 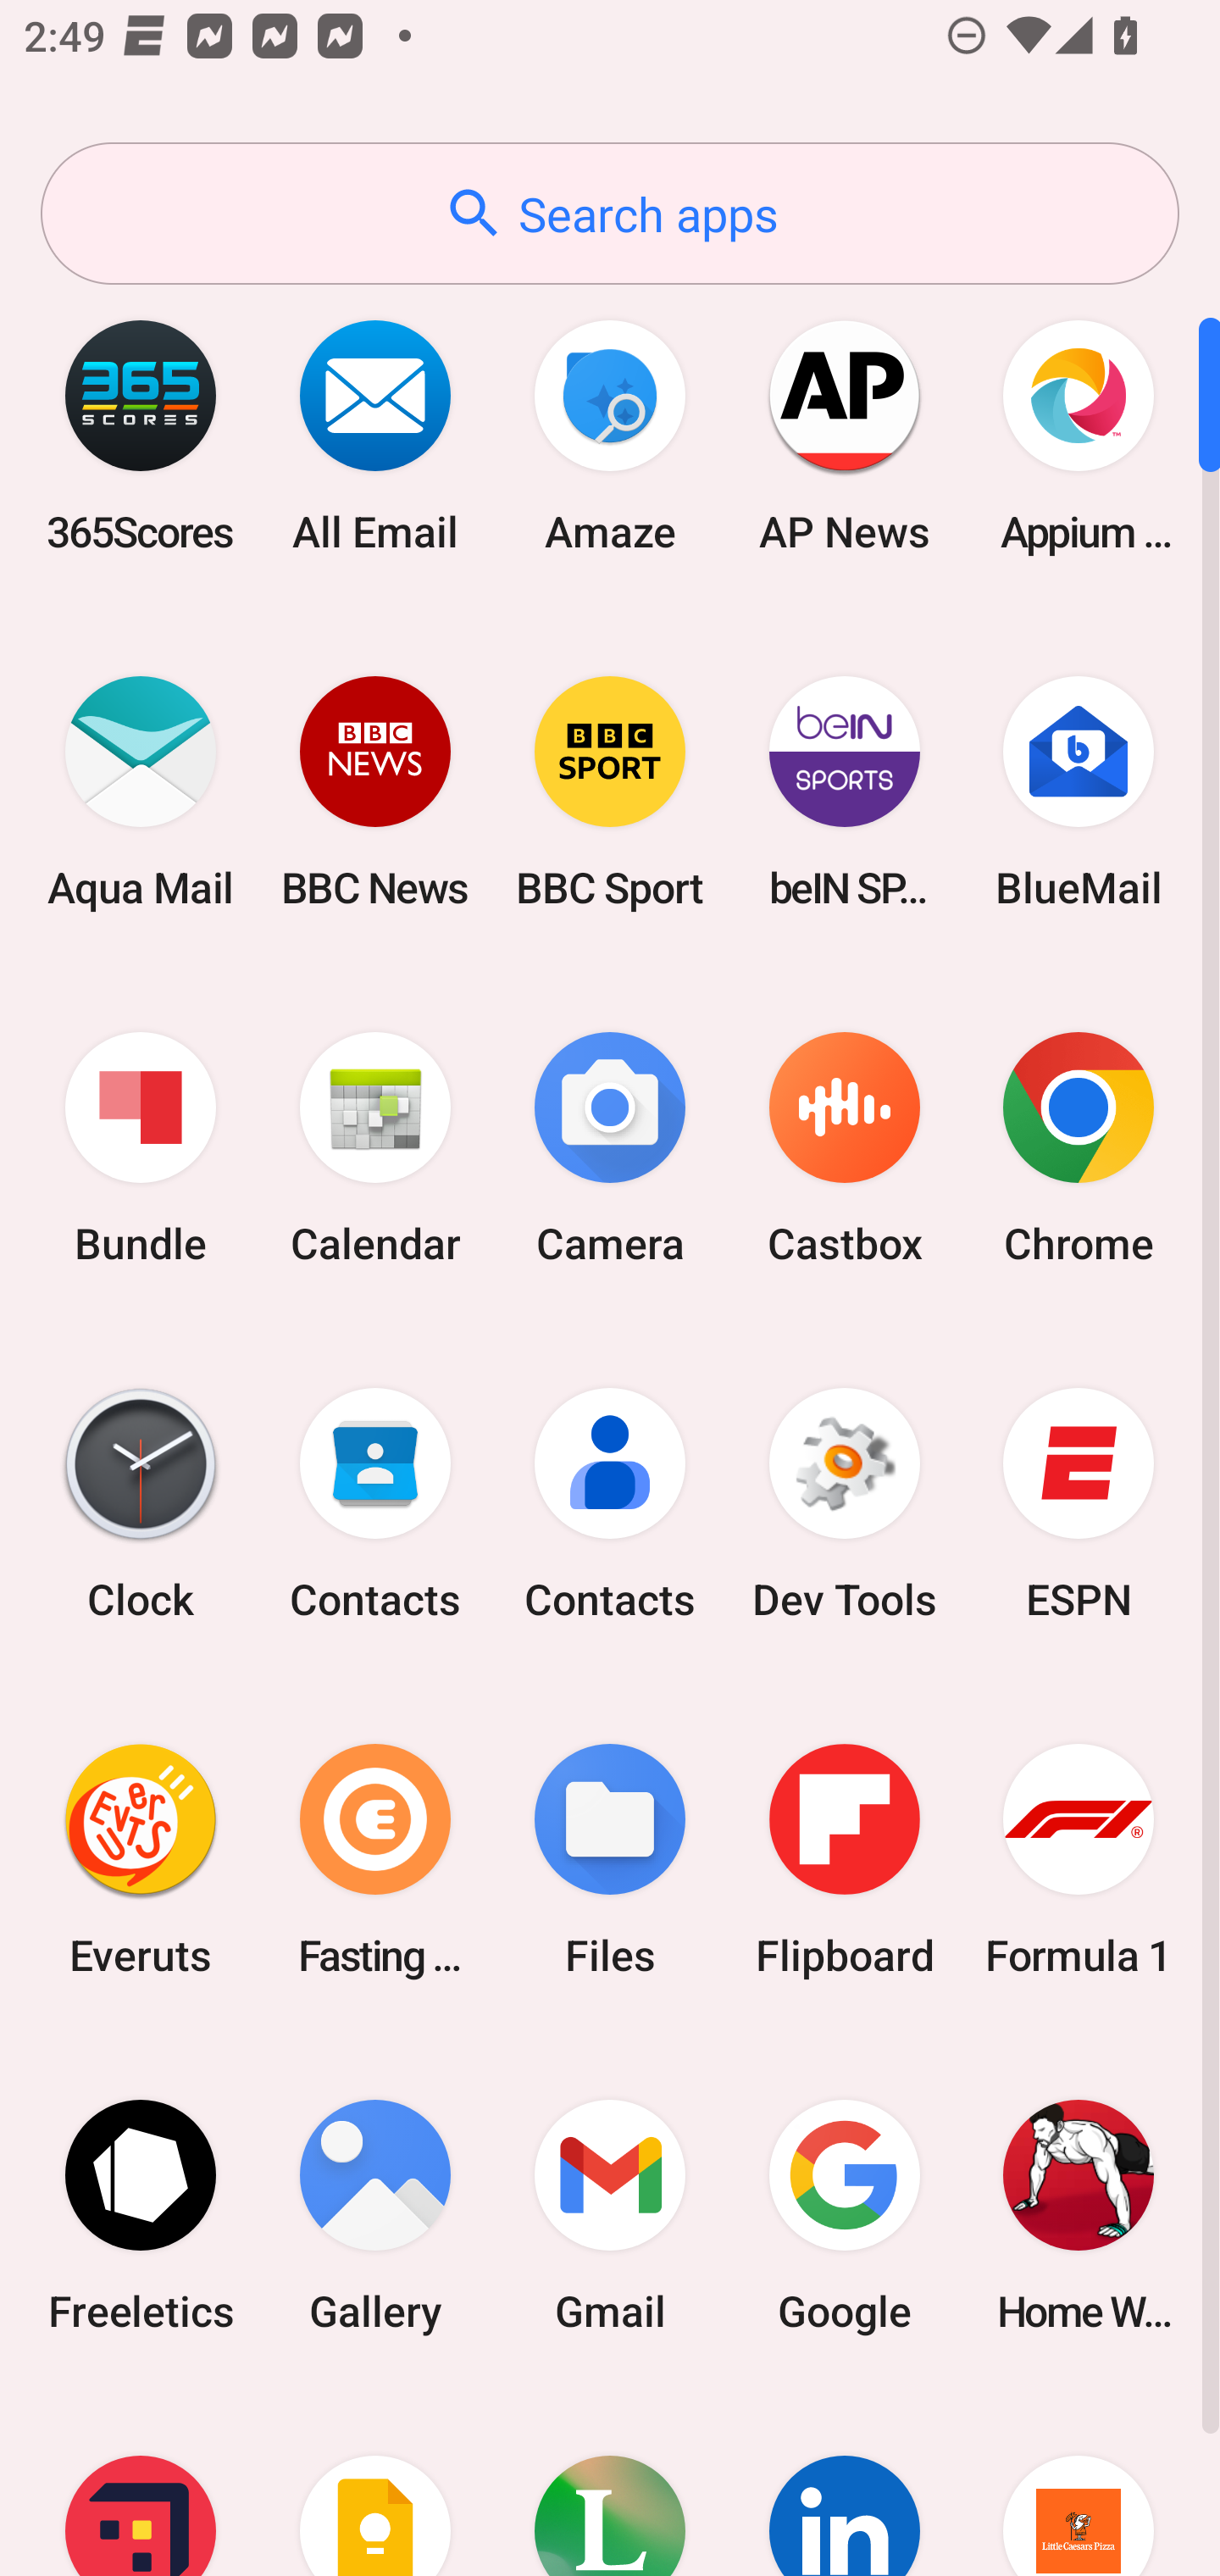 I want to click on Freeletics, so click(x=141, y=2215).